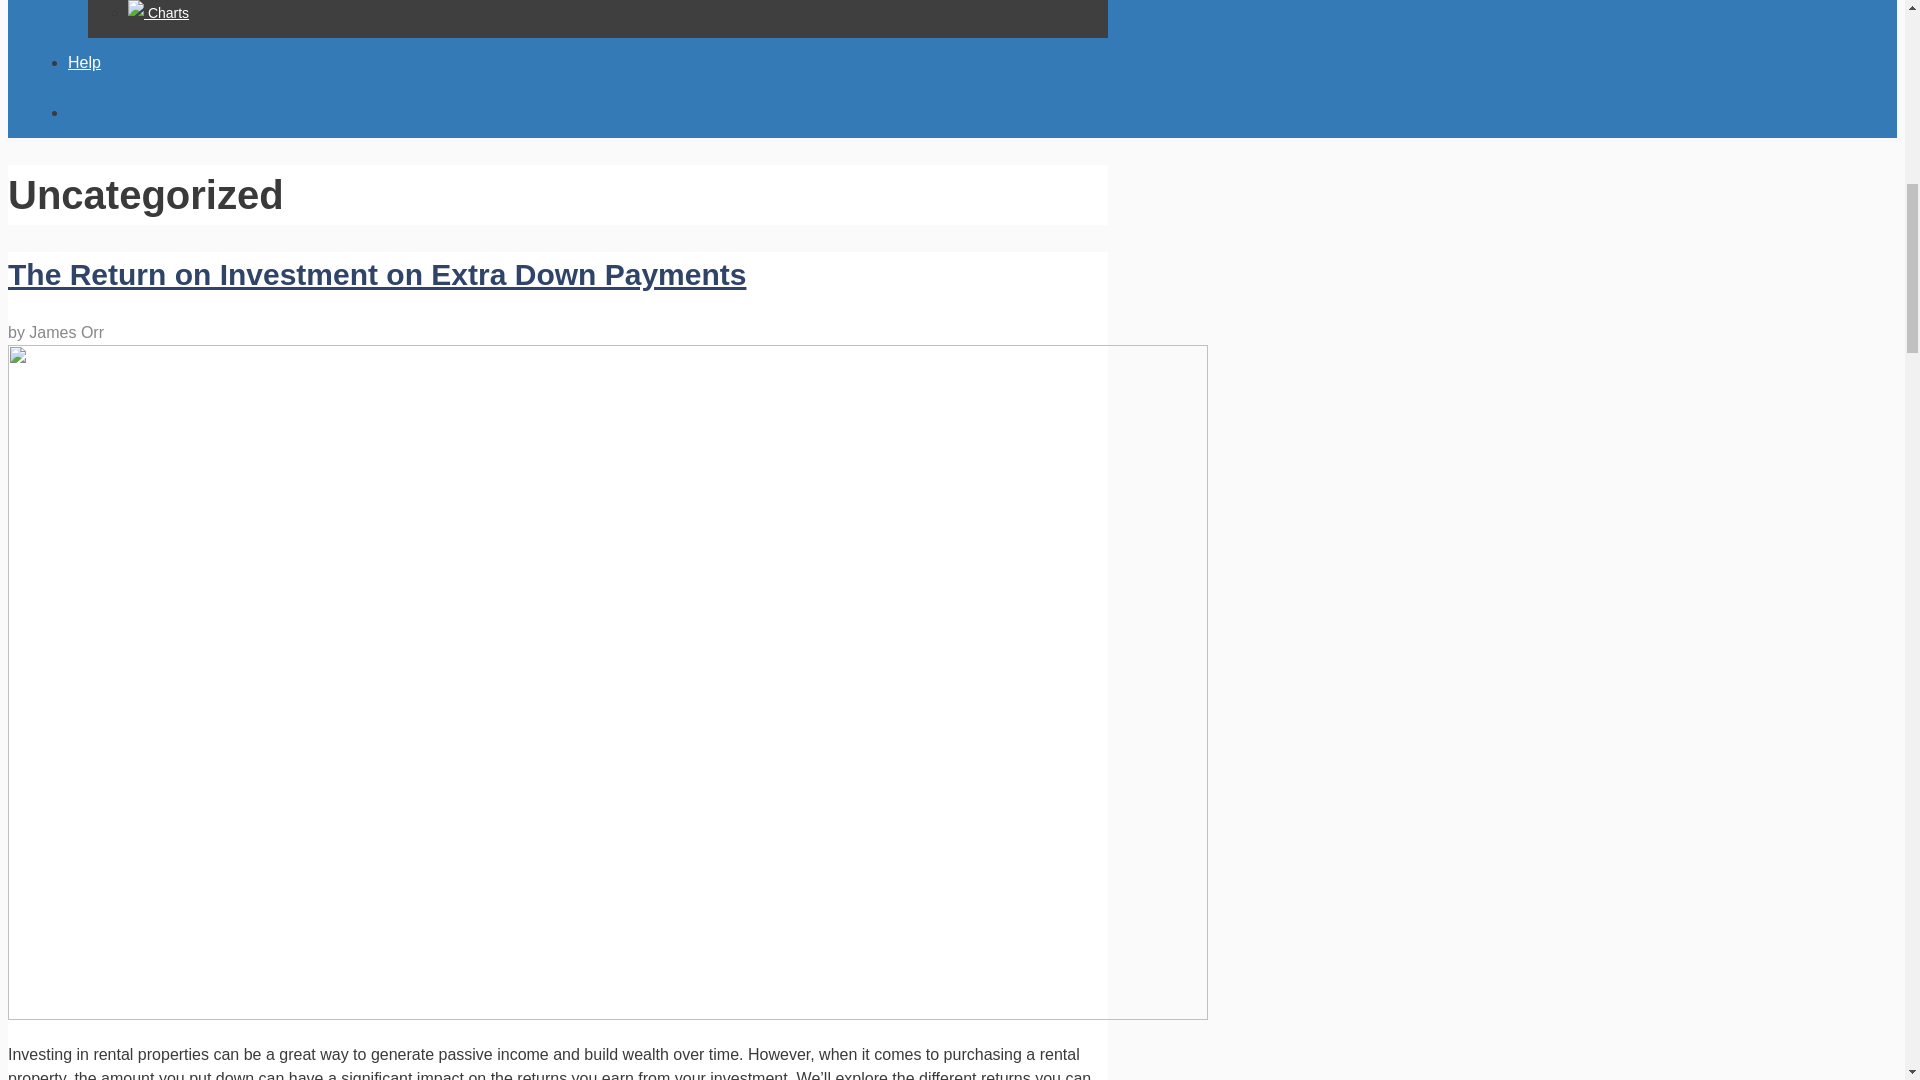 The image size is (1920, 1080). Describe the element at coordinates (158, 12) in the screenshot. I see `Charts` at that location.